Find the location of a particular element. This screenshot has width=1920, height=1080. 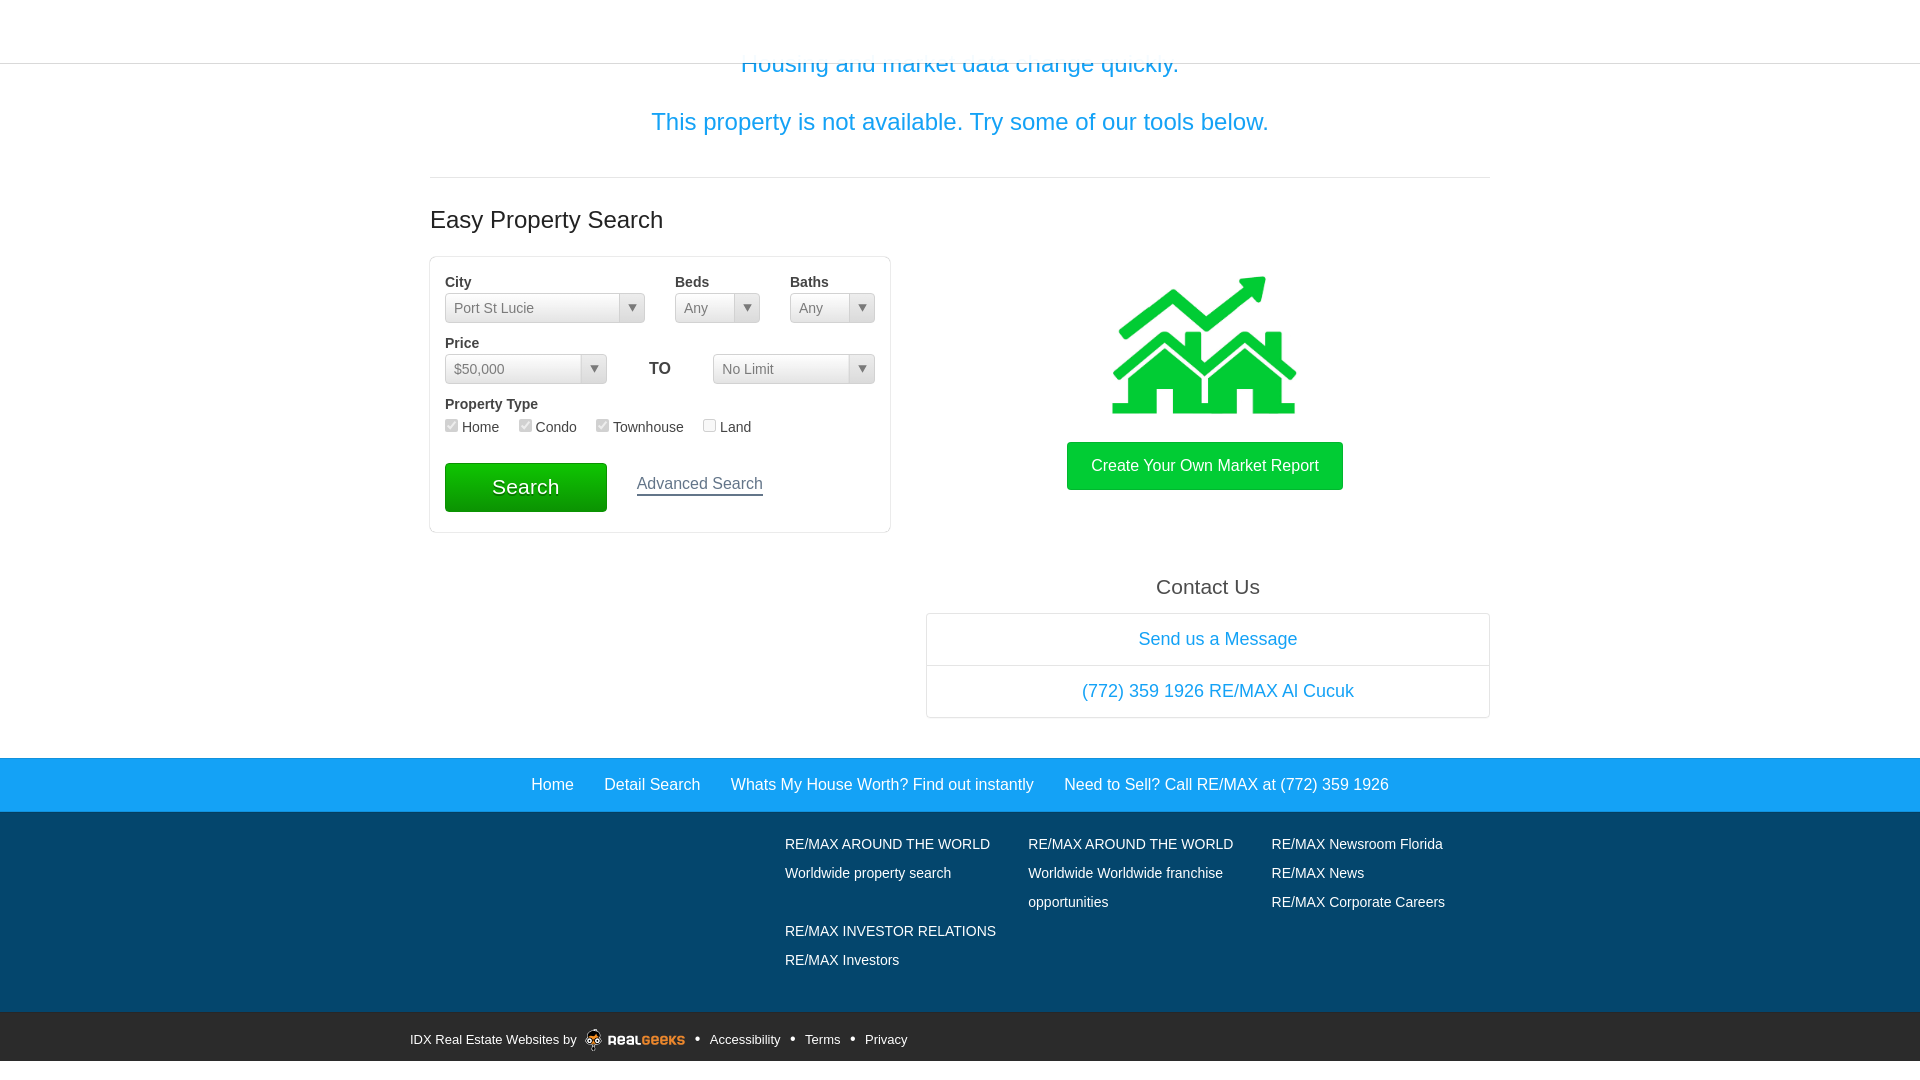

Search is located at coordinates (526, 486).